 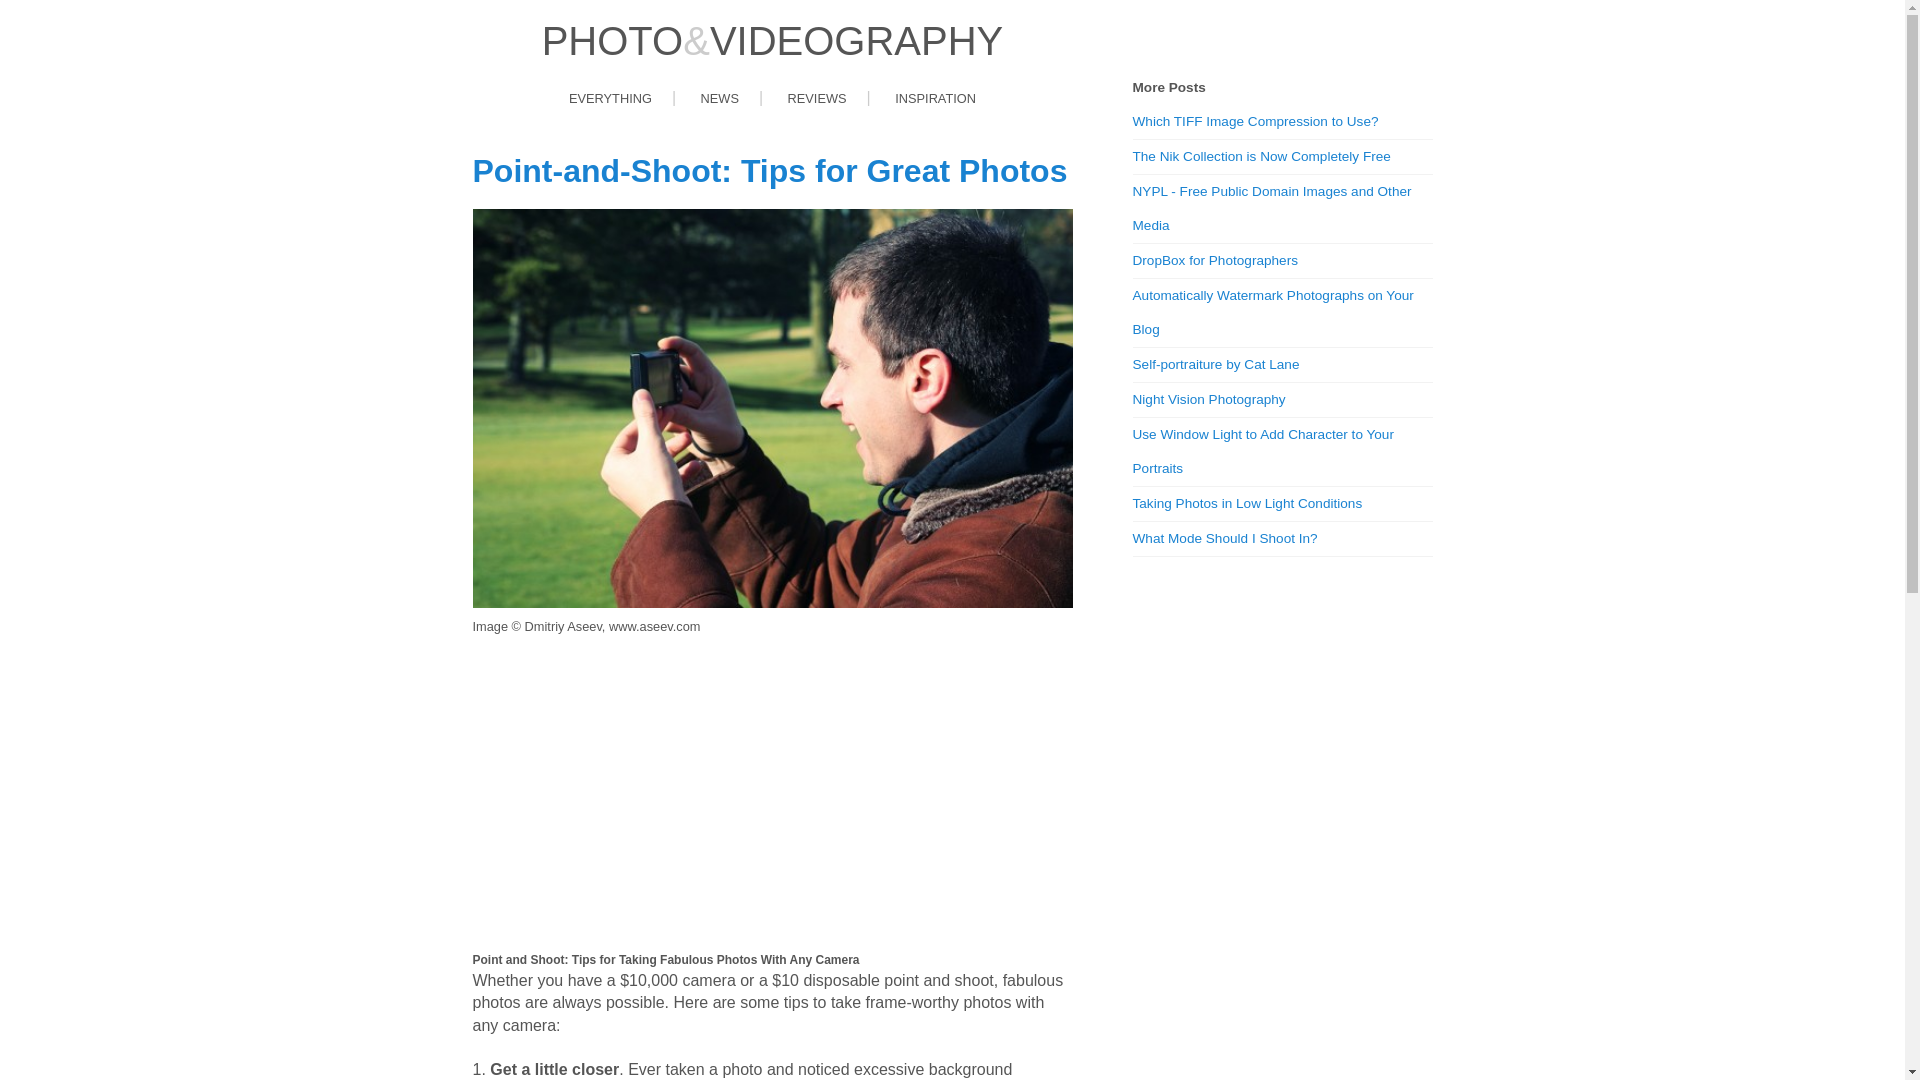 I want to click on Point-and-Shoot: Tips for Great Photos, so click(x=770, y=171).